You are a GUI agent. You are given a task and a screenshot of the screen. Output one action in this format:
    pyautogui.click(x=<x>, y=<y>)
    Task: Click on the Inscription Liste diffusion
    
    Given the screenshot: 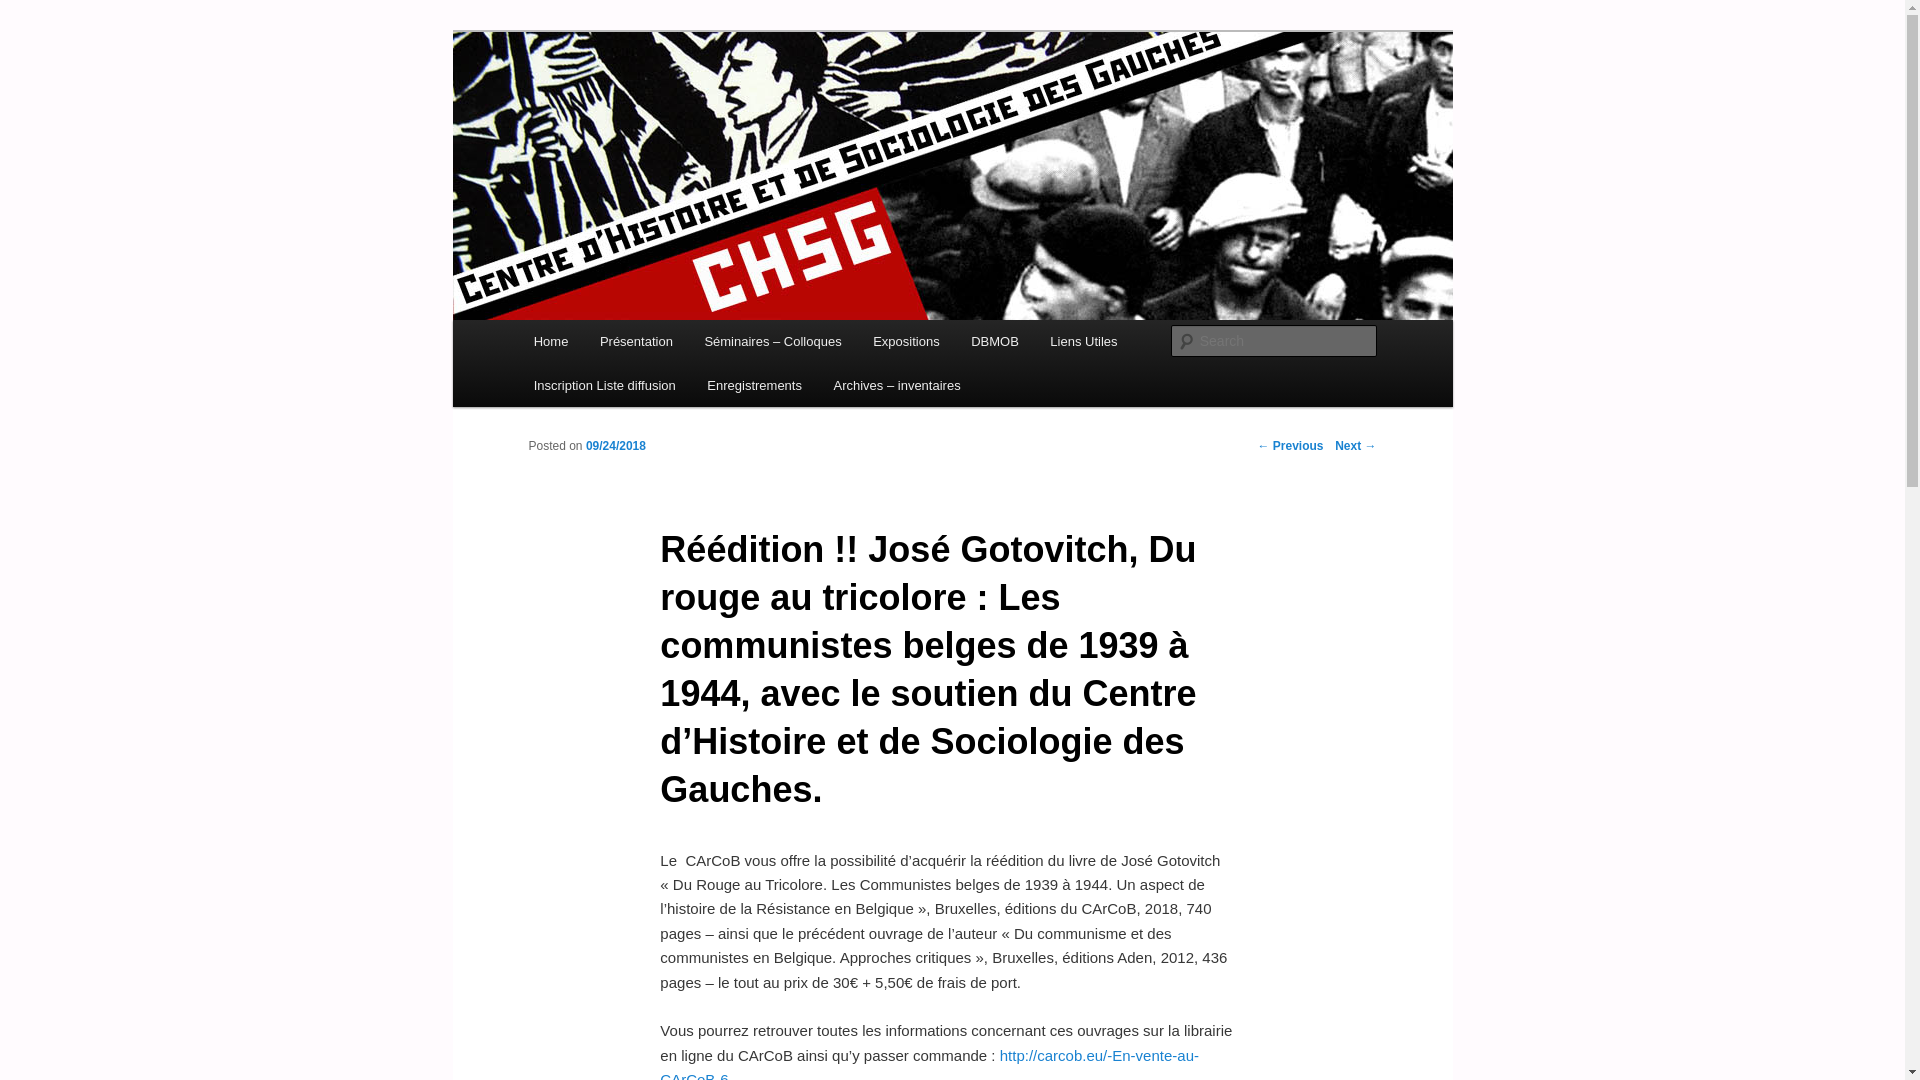 What is the action you would take?
    pyautogui.click(x=605, y=386)
    